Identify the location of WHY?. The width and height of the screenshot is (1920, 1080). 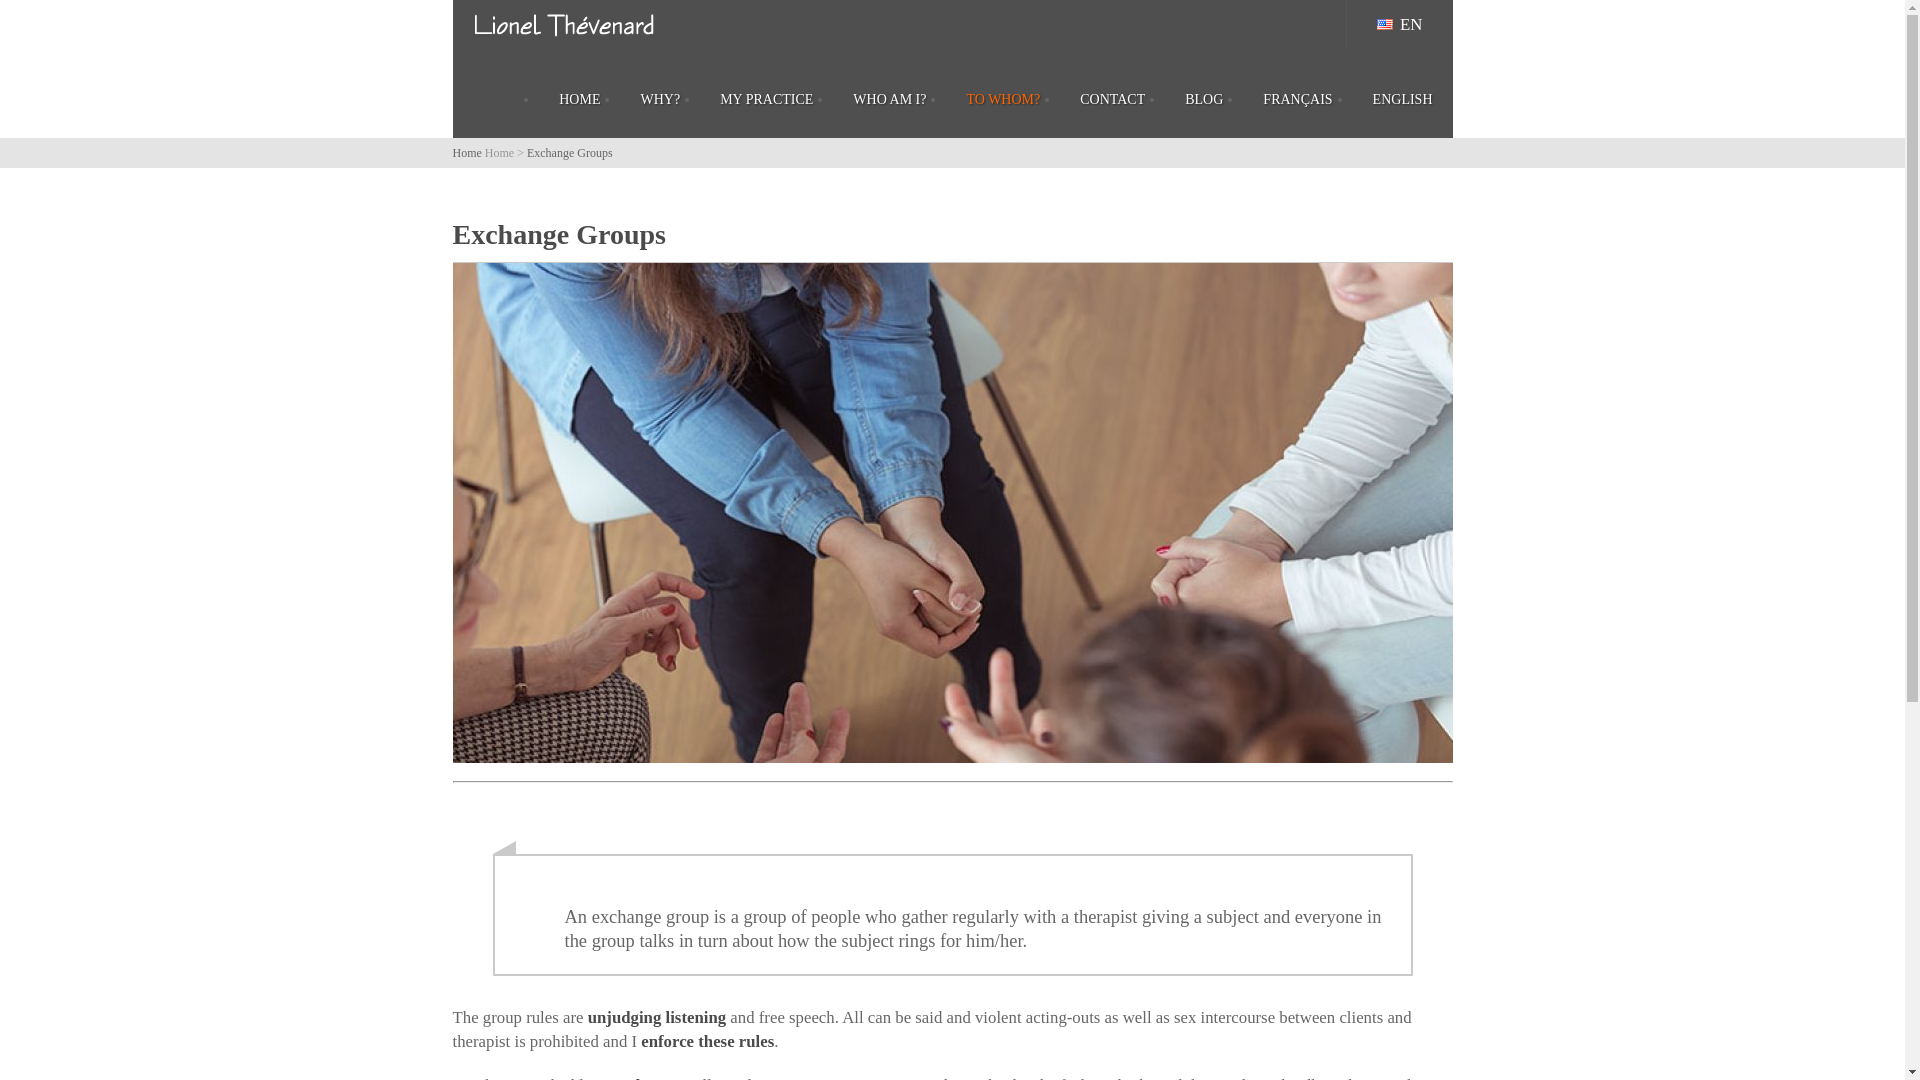
(660, 100).